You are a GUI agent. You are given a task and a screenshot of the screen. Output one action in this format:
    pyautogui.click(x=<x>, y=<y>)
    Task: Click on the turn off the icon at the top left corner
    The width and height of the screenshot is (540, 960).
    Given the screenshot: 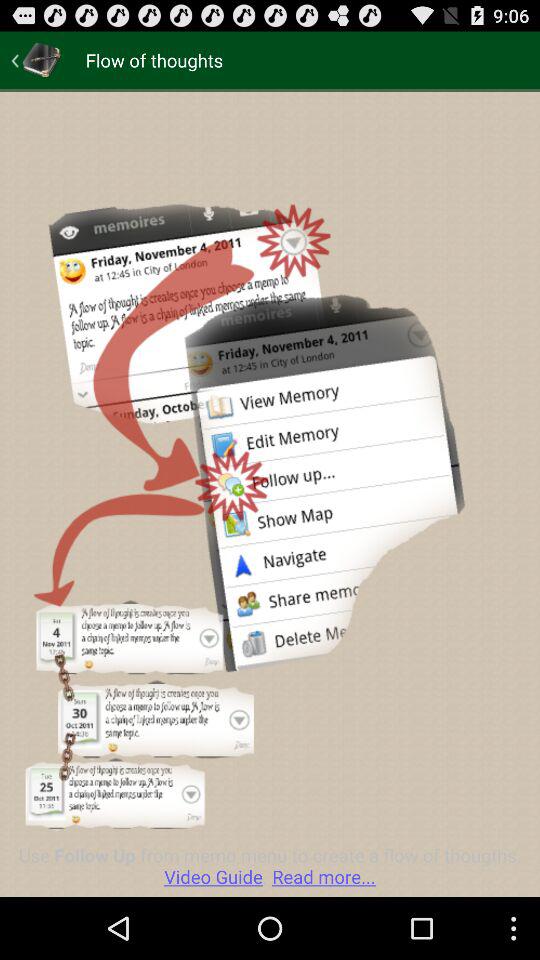 What is the action you would take?
    pyautogui.click(x=36, y=60)
    